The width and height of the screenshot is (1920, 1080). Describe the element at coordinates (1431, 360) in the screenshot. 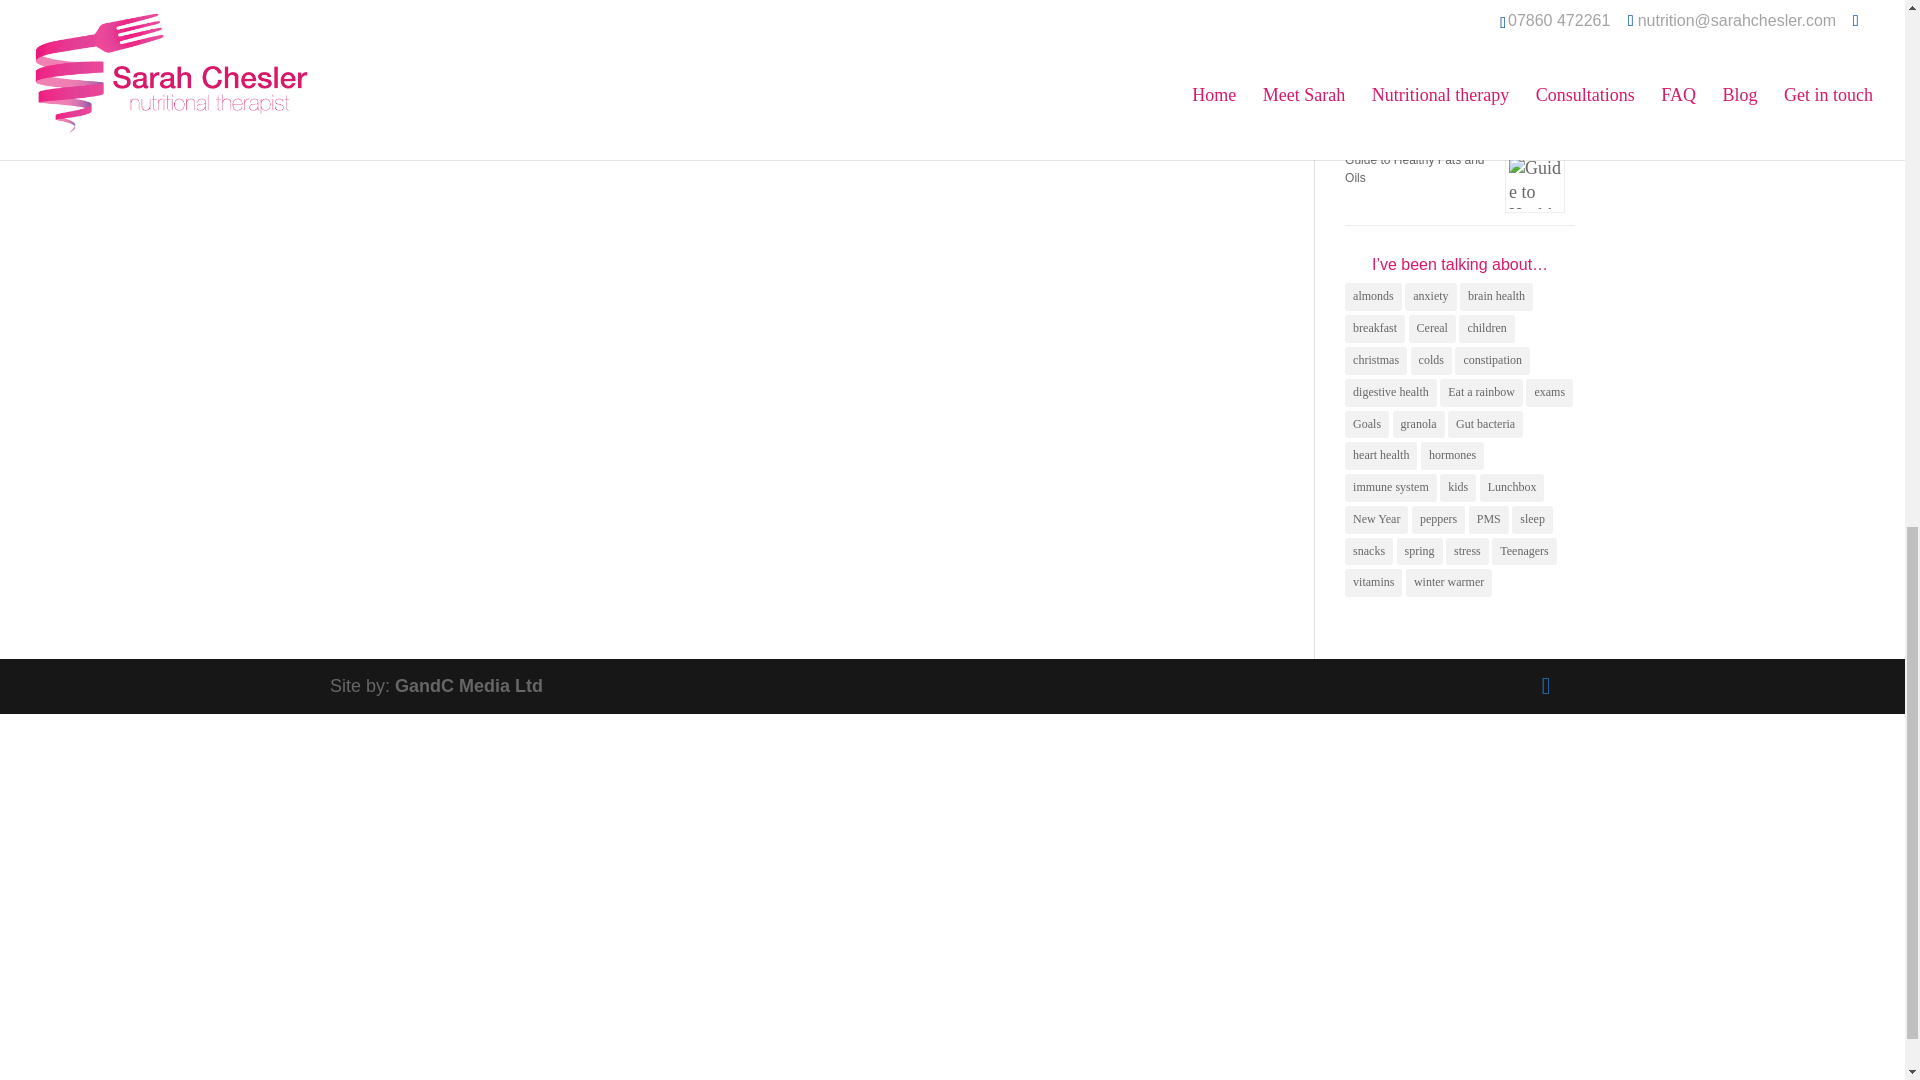

I see `colds` at that location.